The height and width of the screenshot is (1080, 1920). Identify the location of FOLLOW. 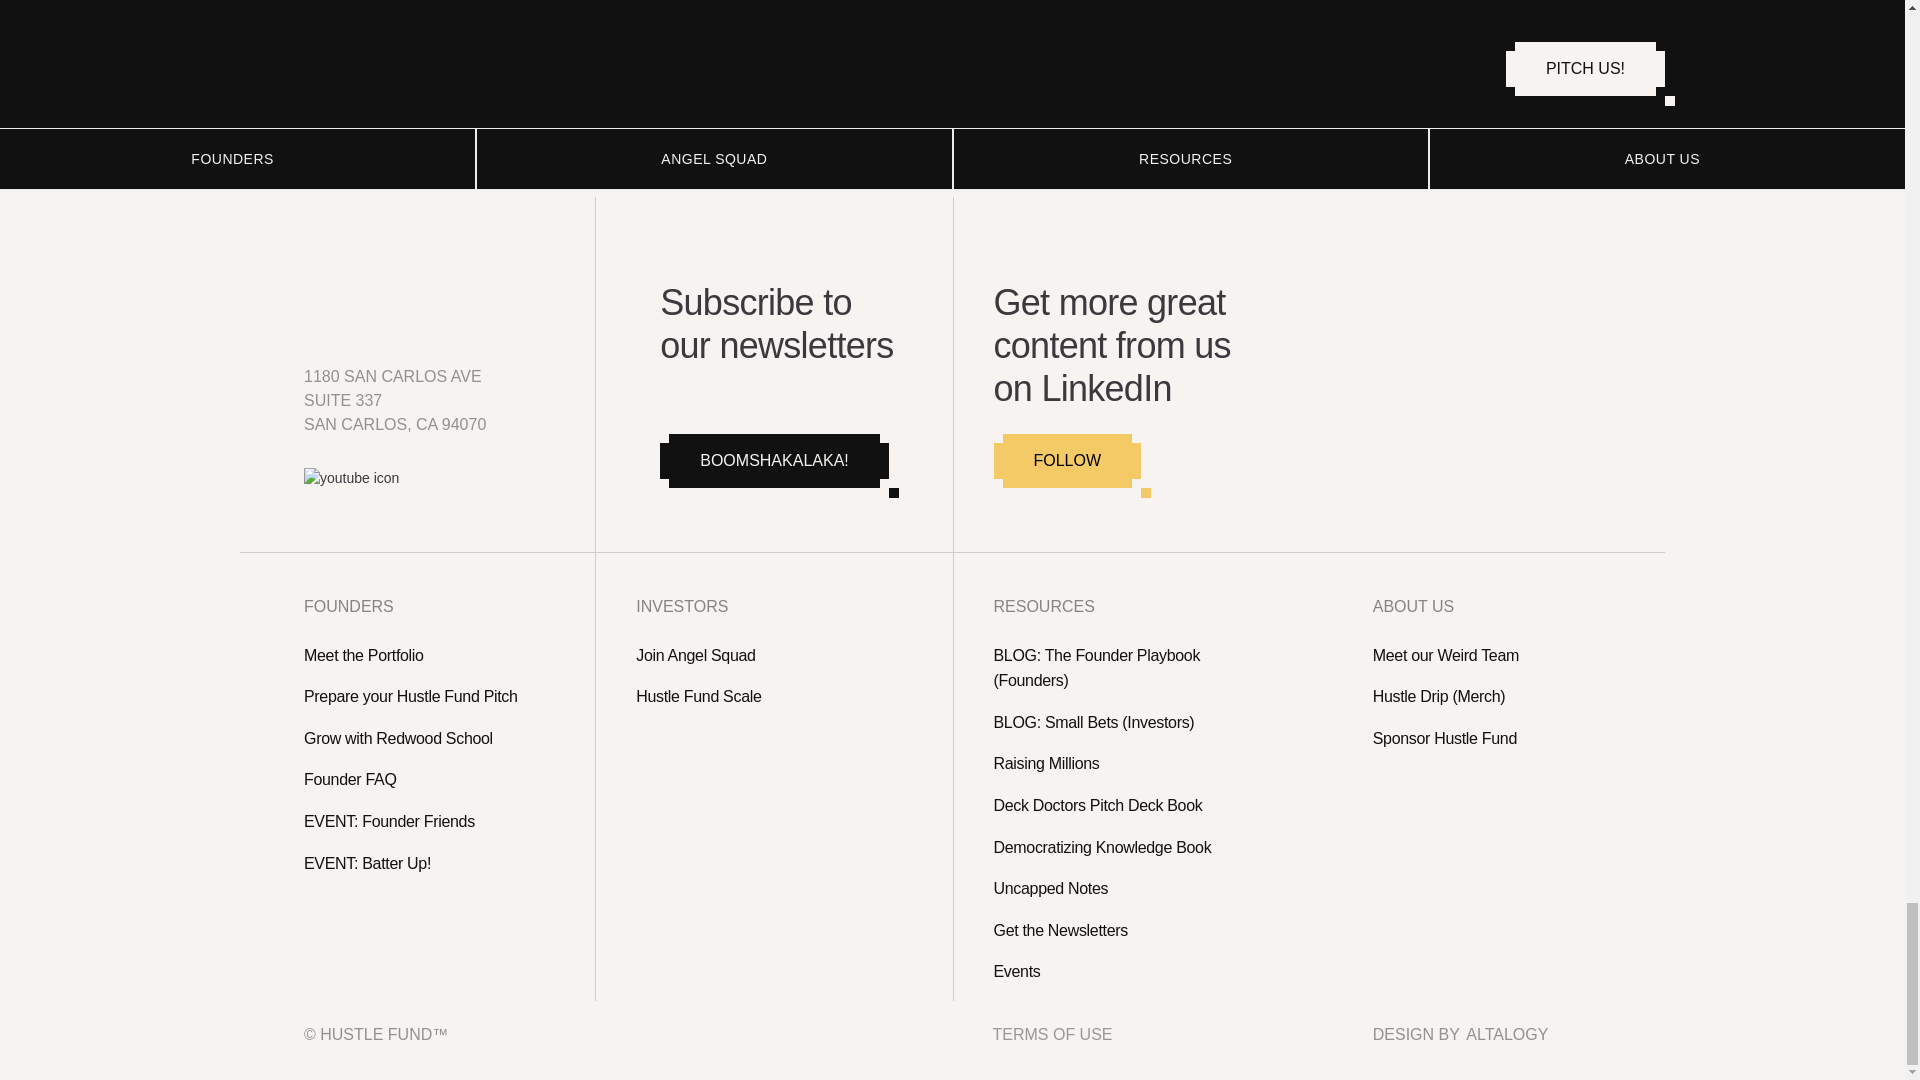
(1068, 461).